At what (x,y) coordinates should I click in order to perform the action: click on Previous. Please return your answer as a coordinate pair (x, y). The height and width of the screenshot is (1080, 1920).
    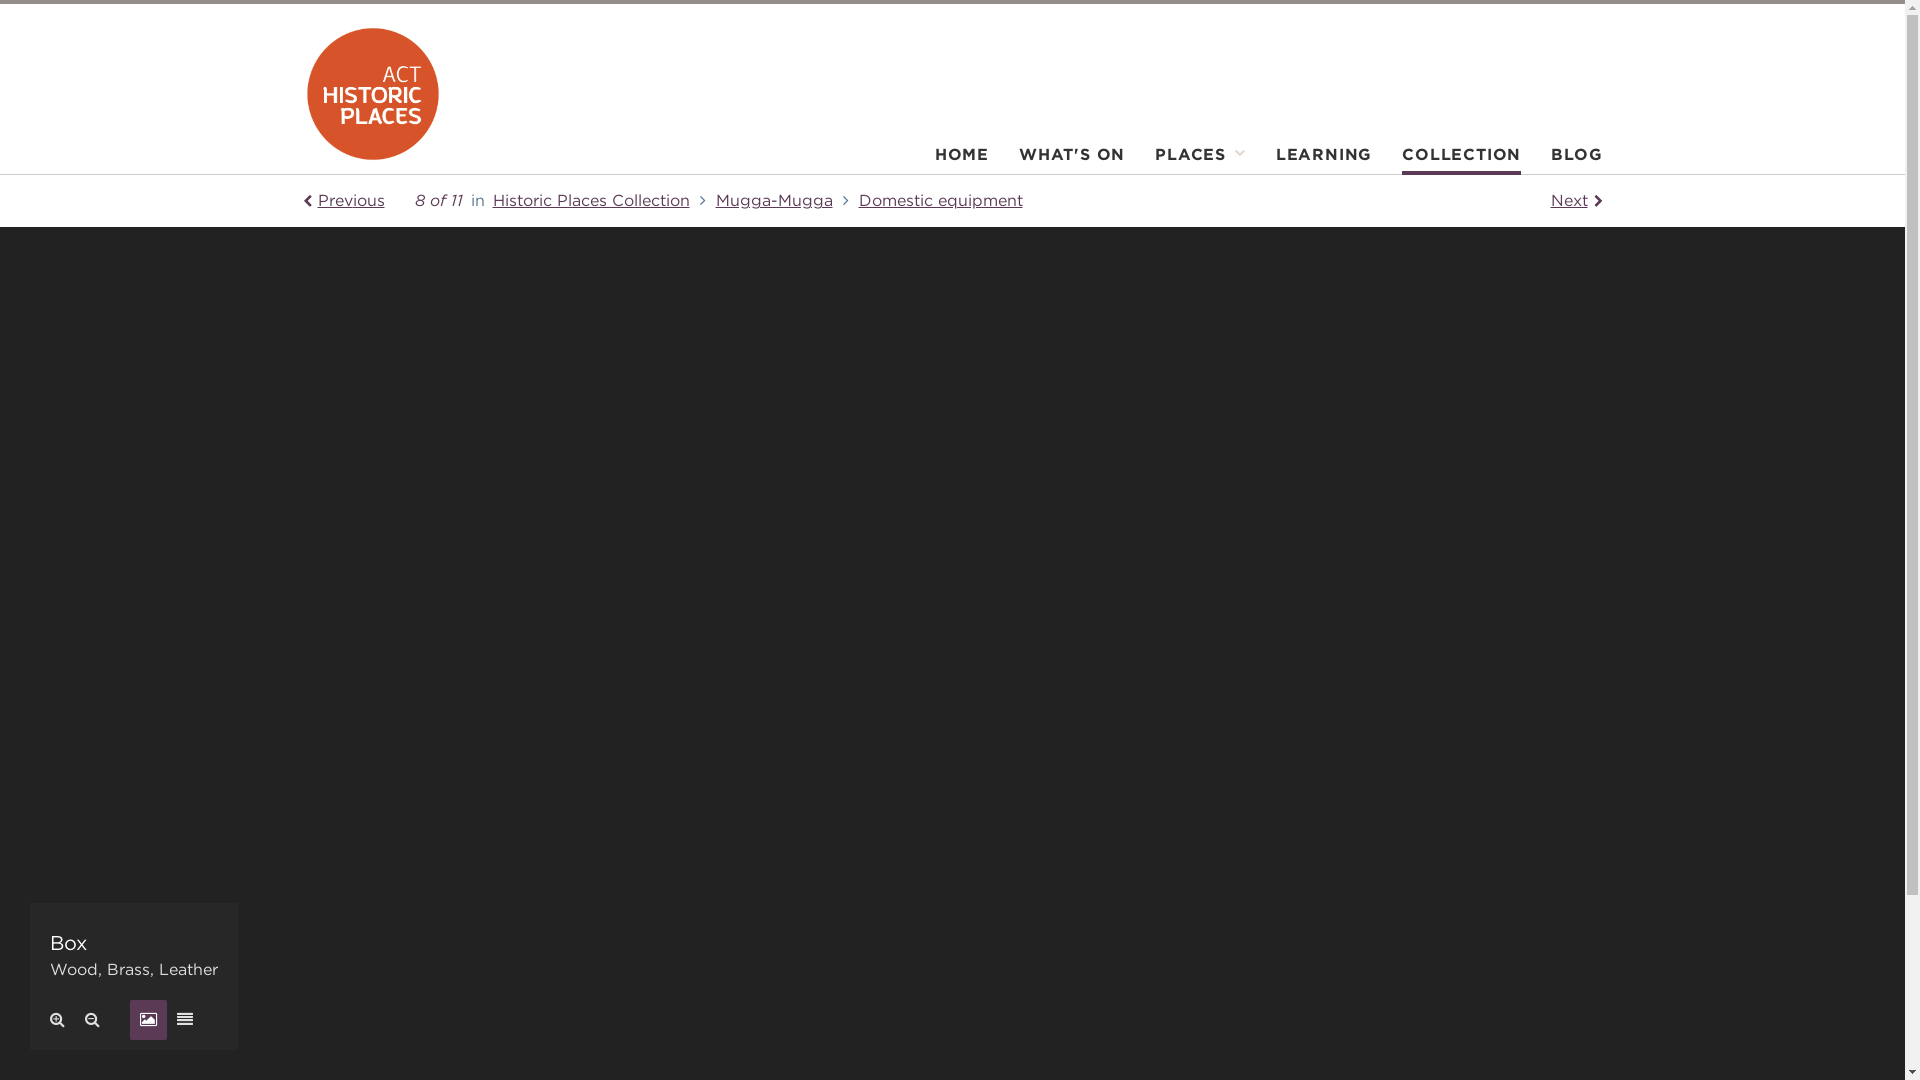
    Looking at the image, I should click on (343, 201).